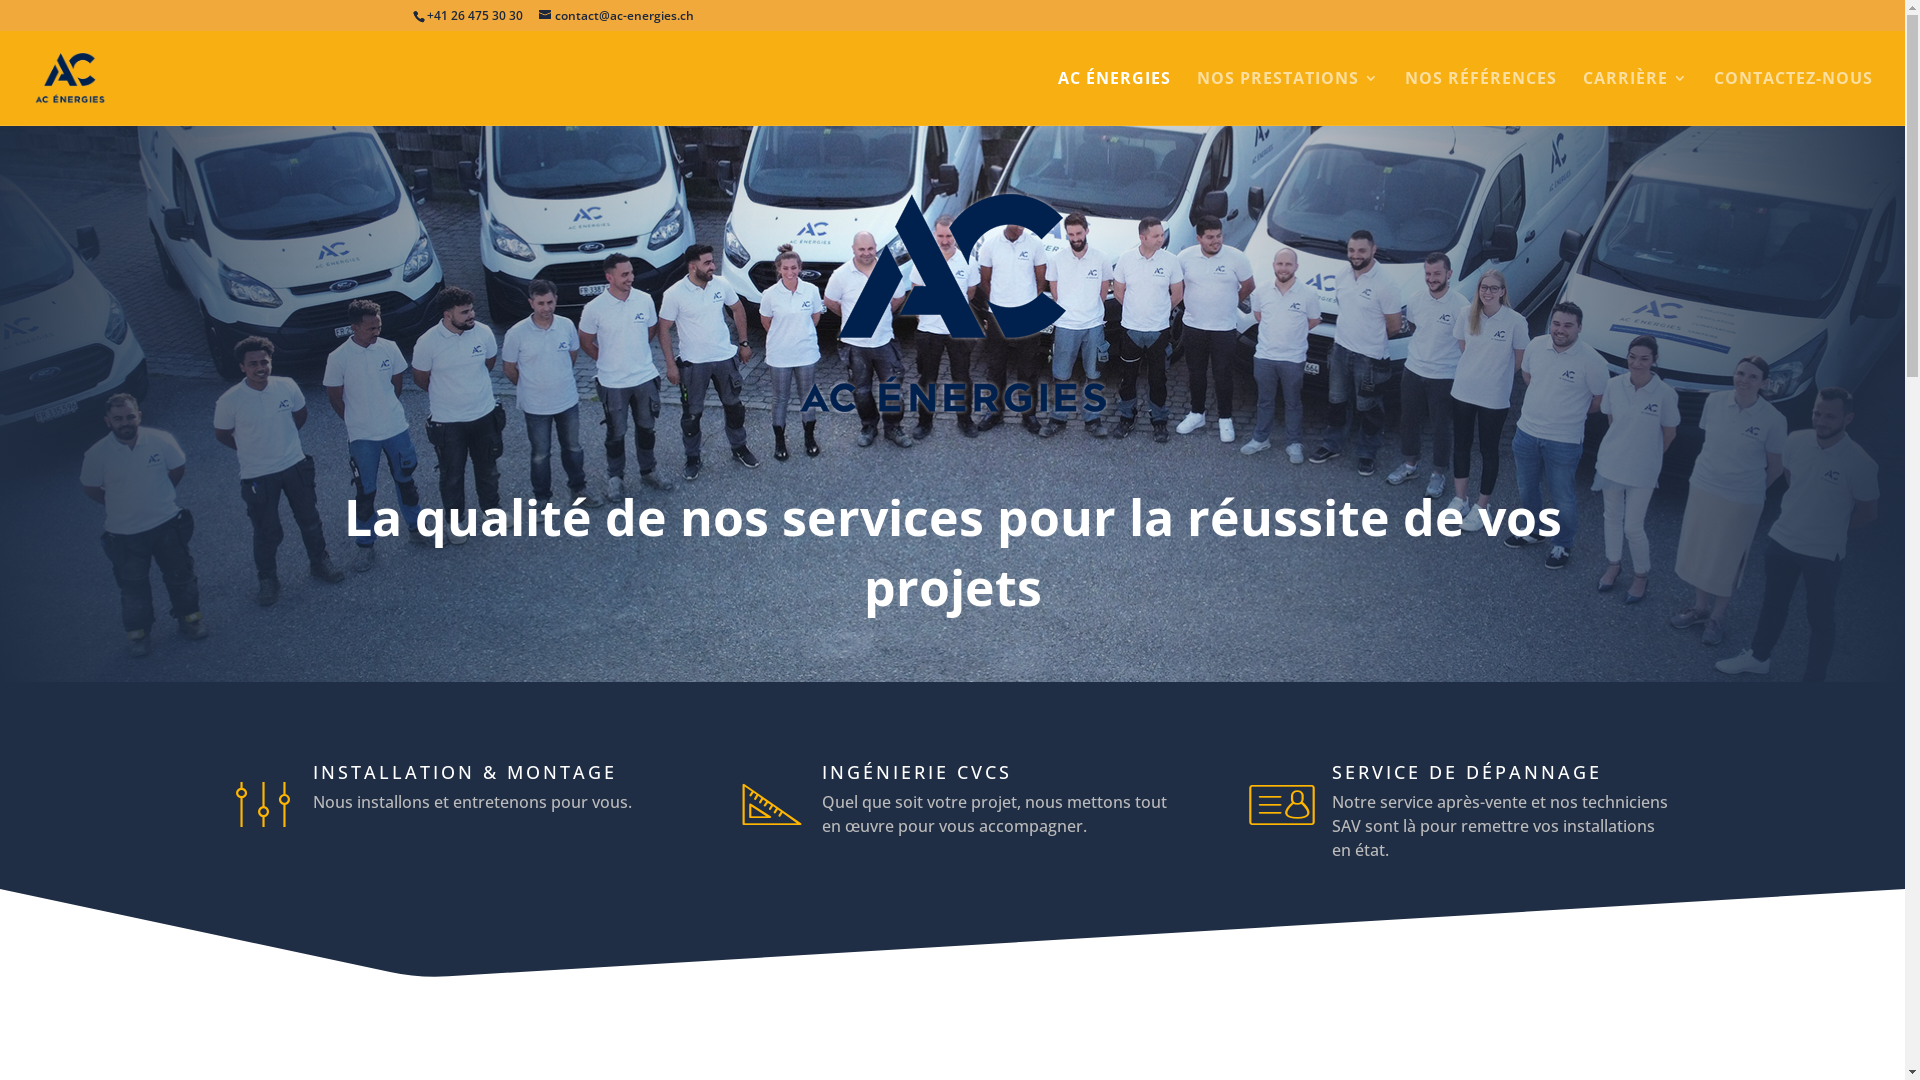 This screenshot has width=1920, height=1080. Describe the element at coordinates (158, 58) in the screenshot. I see `Bester Schweizer Online Casino Gutscheincode` at that location.